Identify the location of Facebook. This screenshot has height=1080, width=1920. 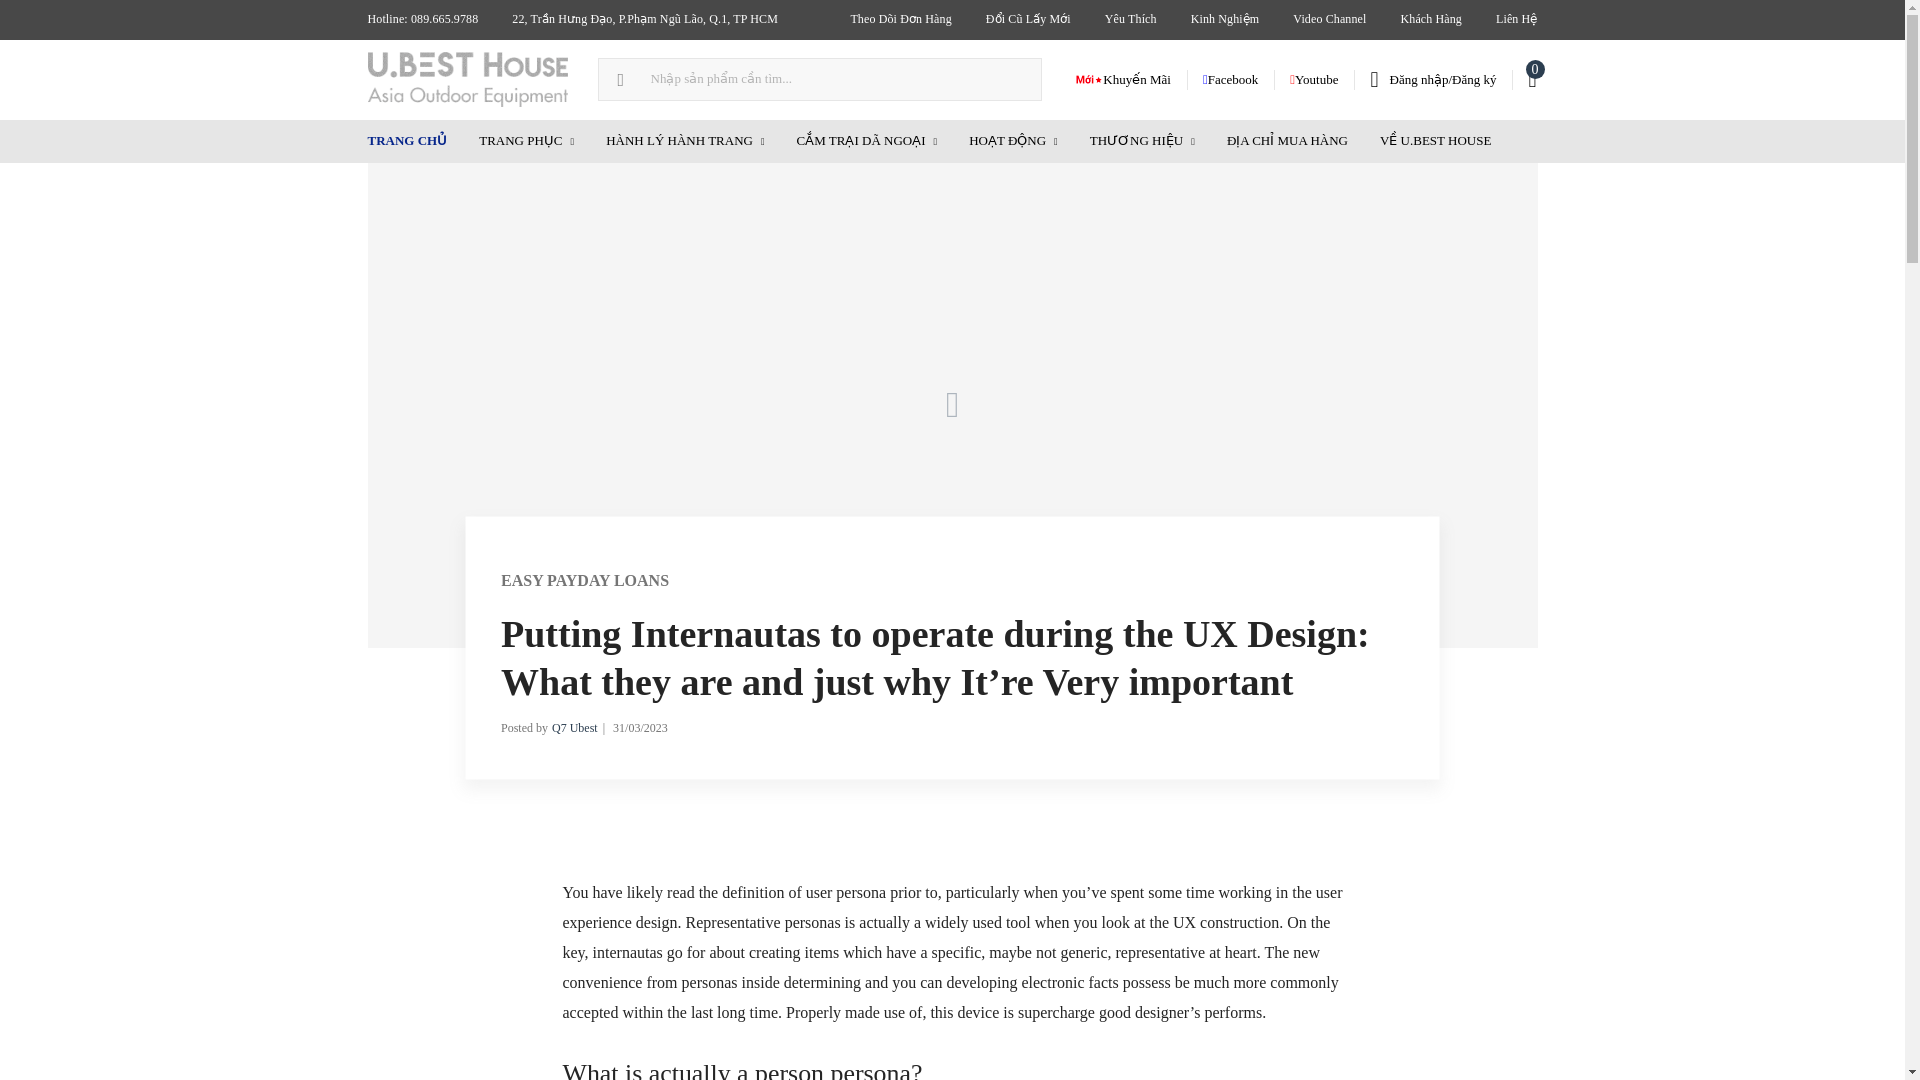
(1230, 79).